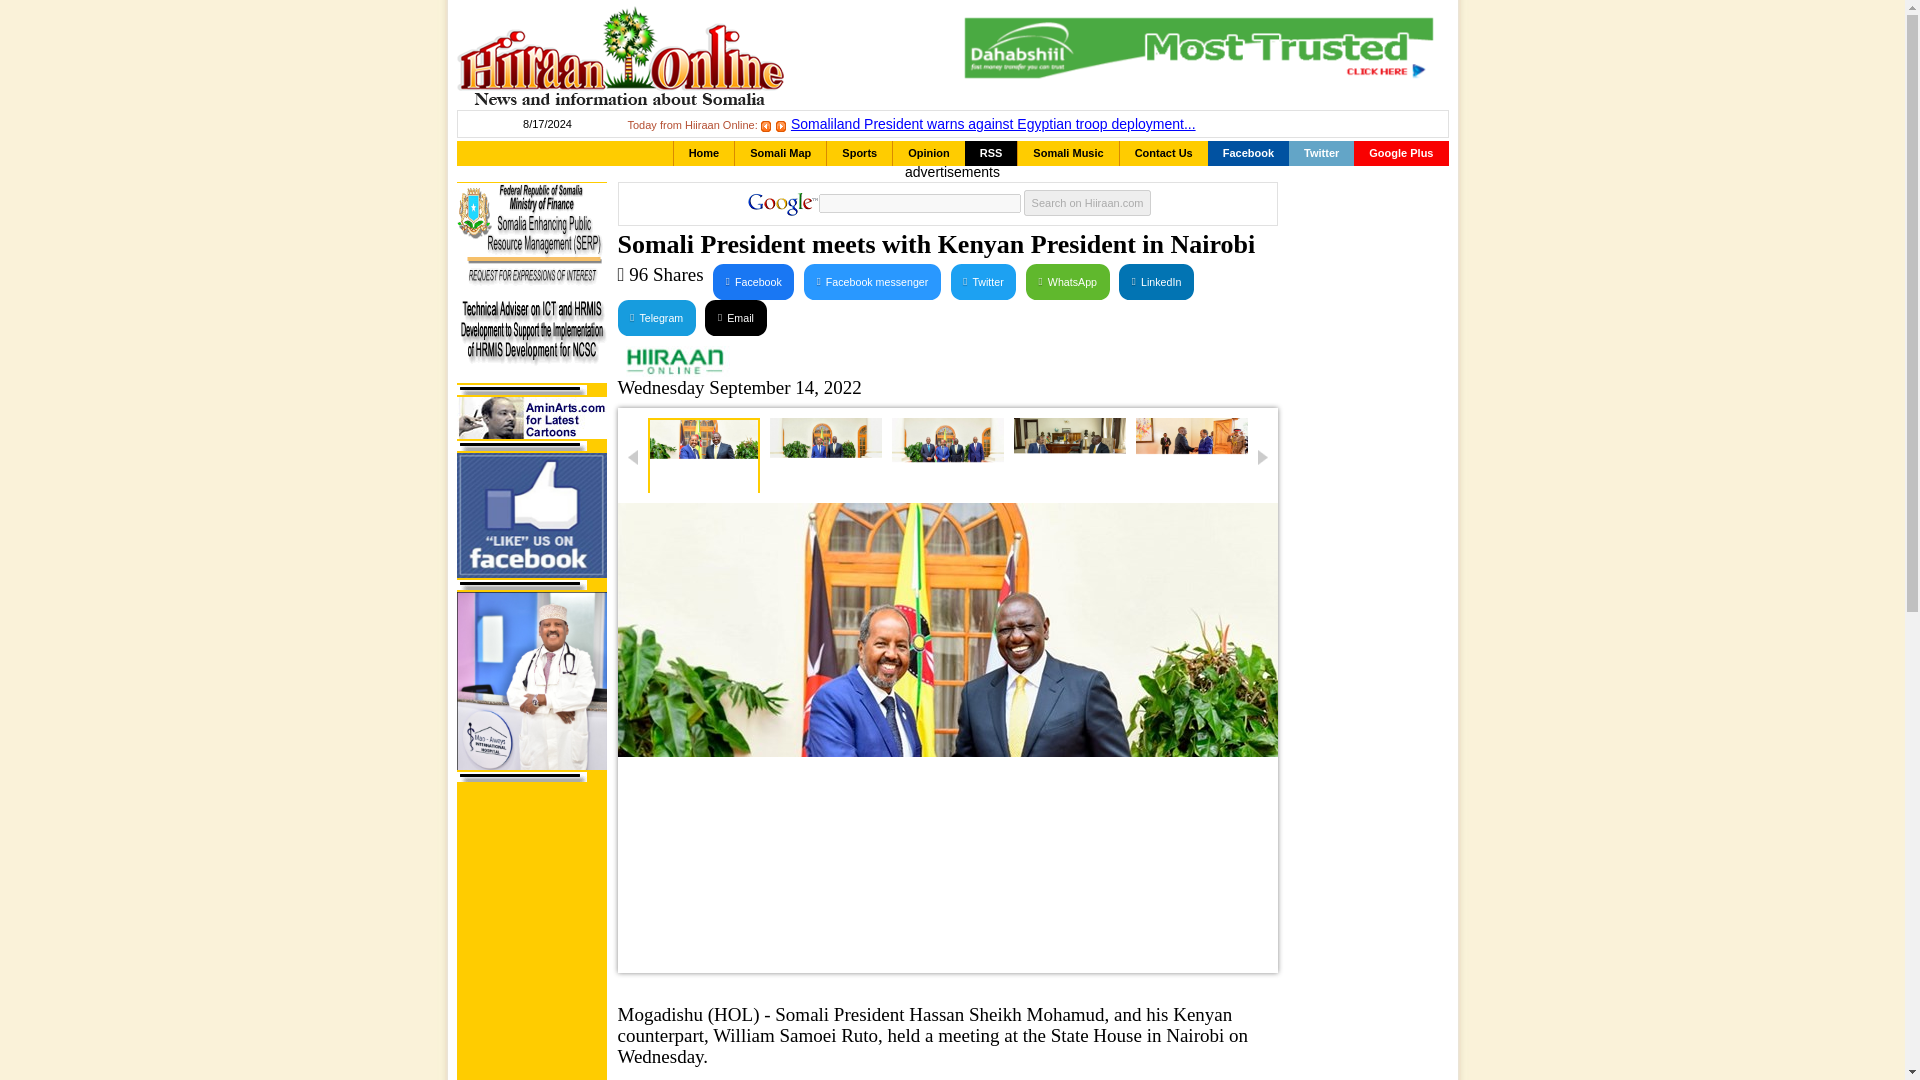 Image resolution: width=1920 pixels, height=1080 pixels. What do you see at coordinates (1088, 203) in the screenshot?
I see `Search on Hiiraan.com` at bounding box center [1088, 203].